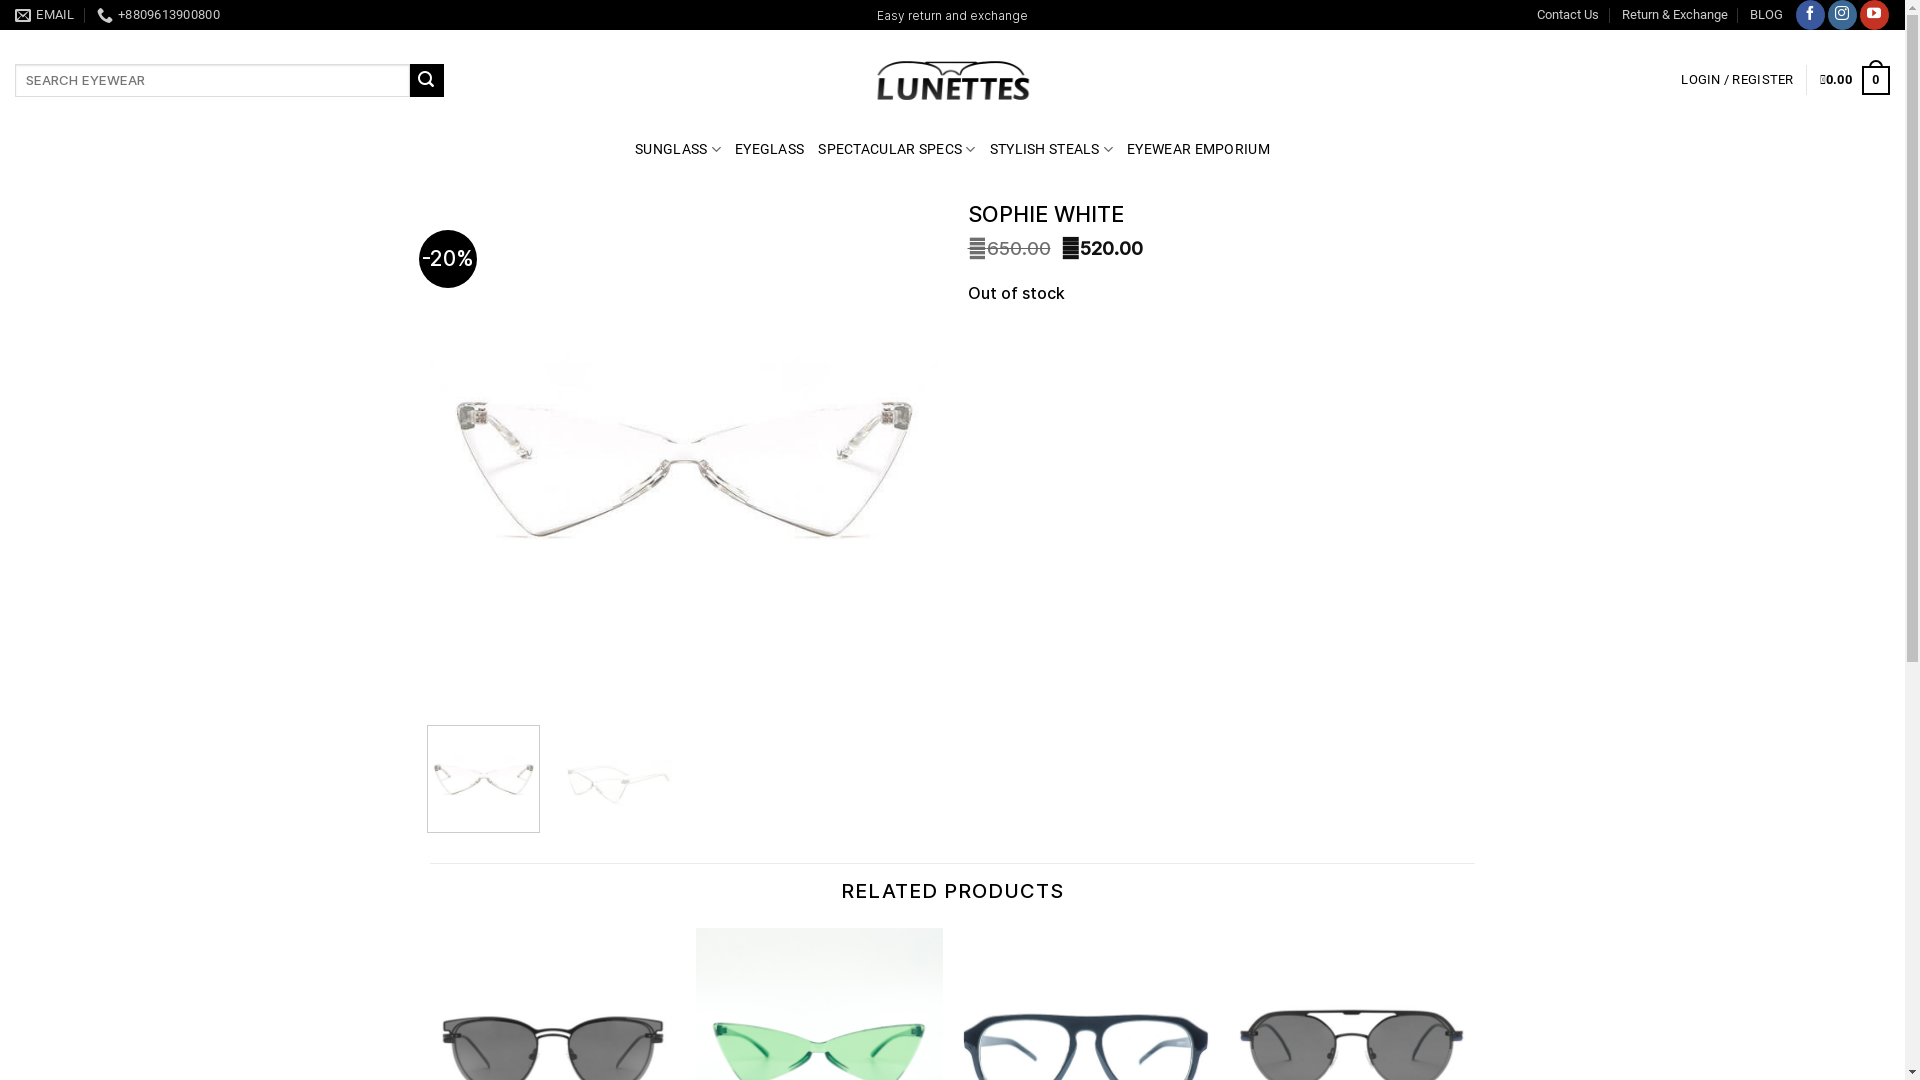 This screenshot has height=1080, width=1920. Describe the element at coordinates (1842, 15) in the screenshot. I see `Follow on Instagram` at that location.